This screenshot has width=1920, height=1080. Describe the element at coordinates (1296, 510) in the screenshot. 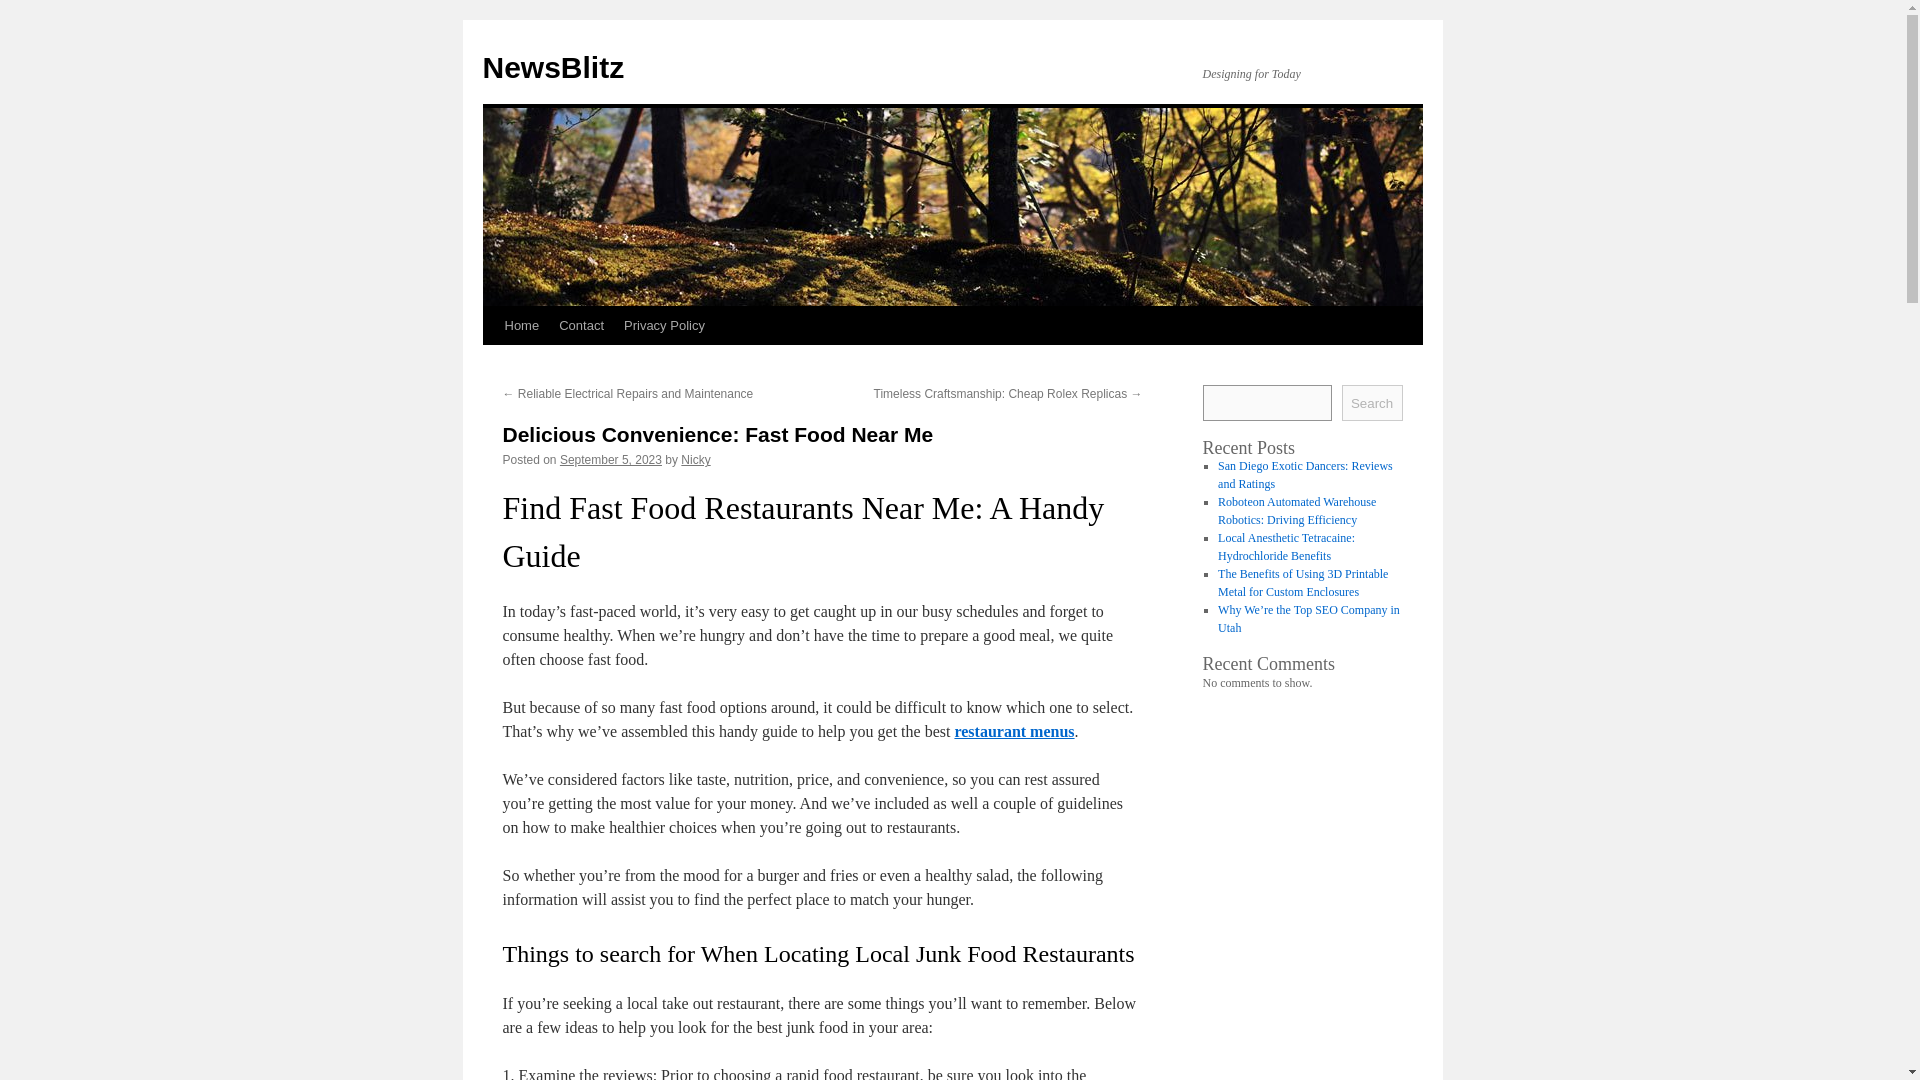

I see `Roboteon Automated Warehouse Robotics: Driving Efficiency` at that location.